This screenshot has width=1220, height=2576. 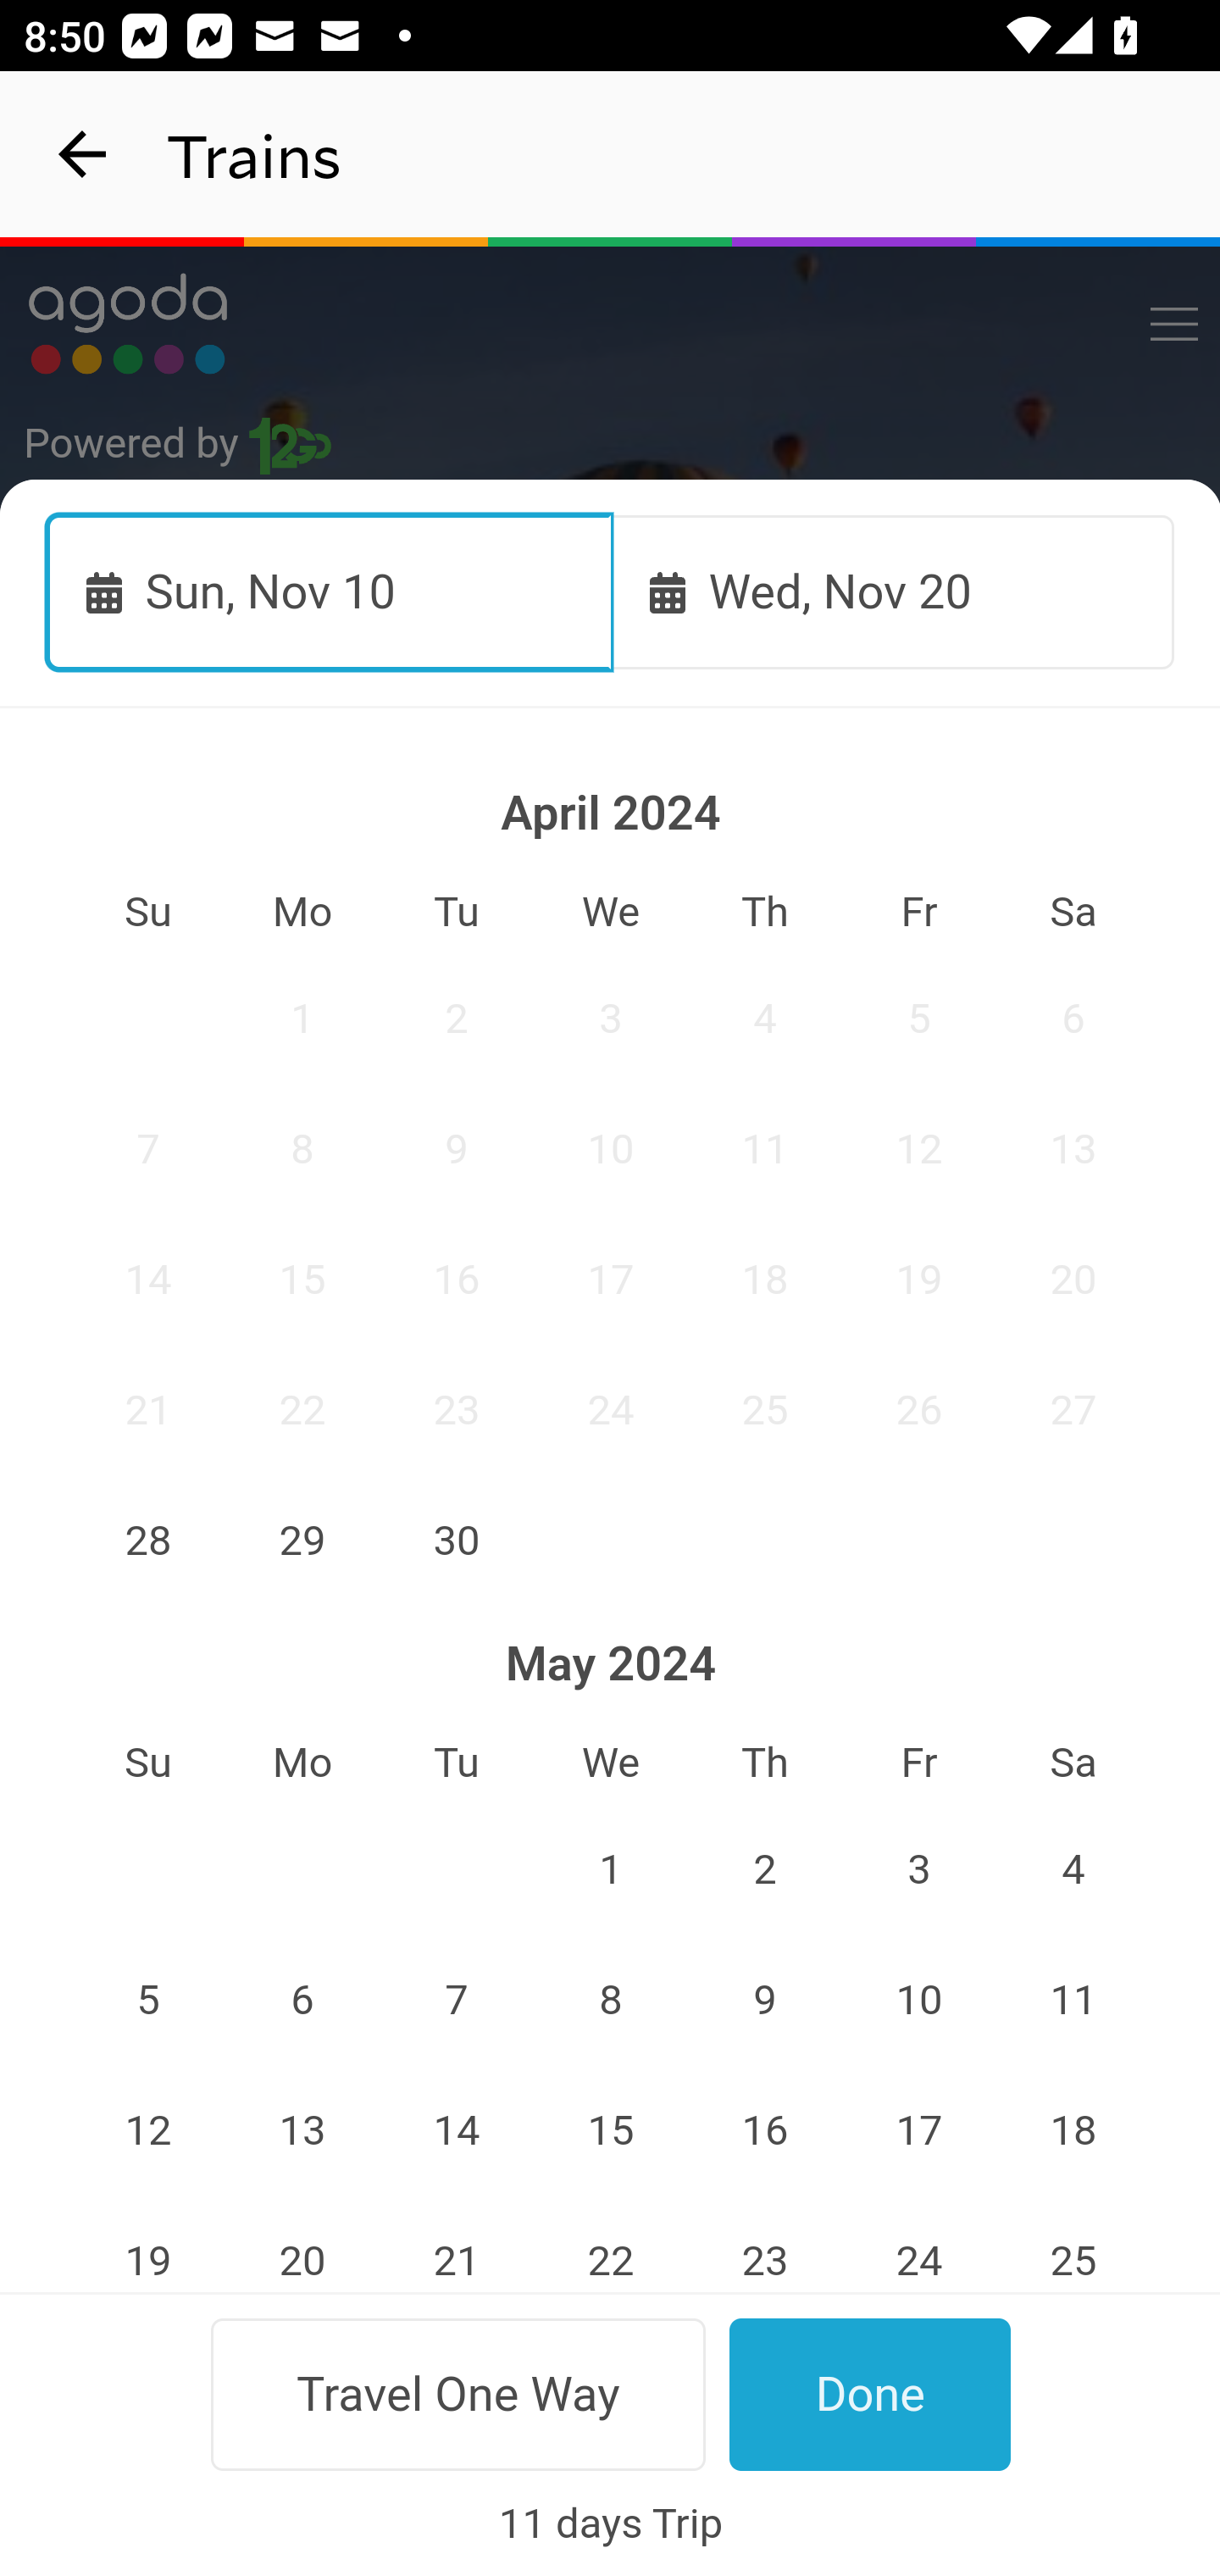 What do you see at coordinates (302, 1280) in the screenshot?
I see `15` at bounding box center [302, 1280].